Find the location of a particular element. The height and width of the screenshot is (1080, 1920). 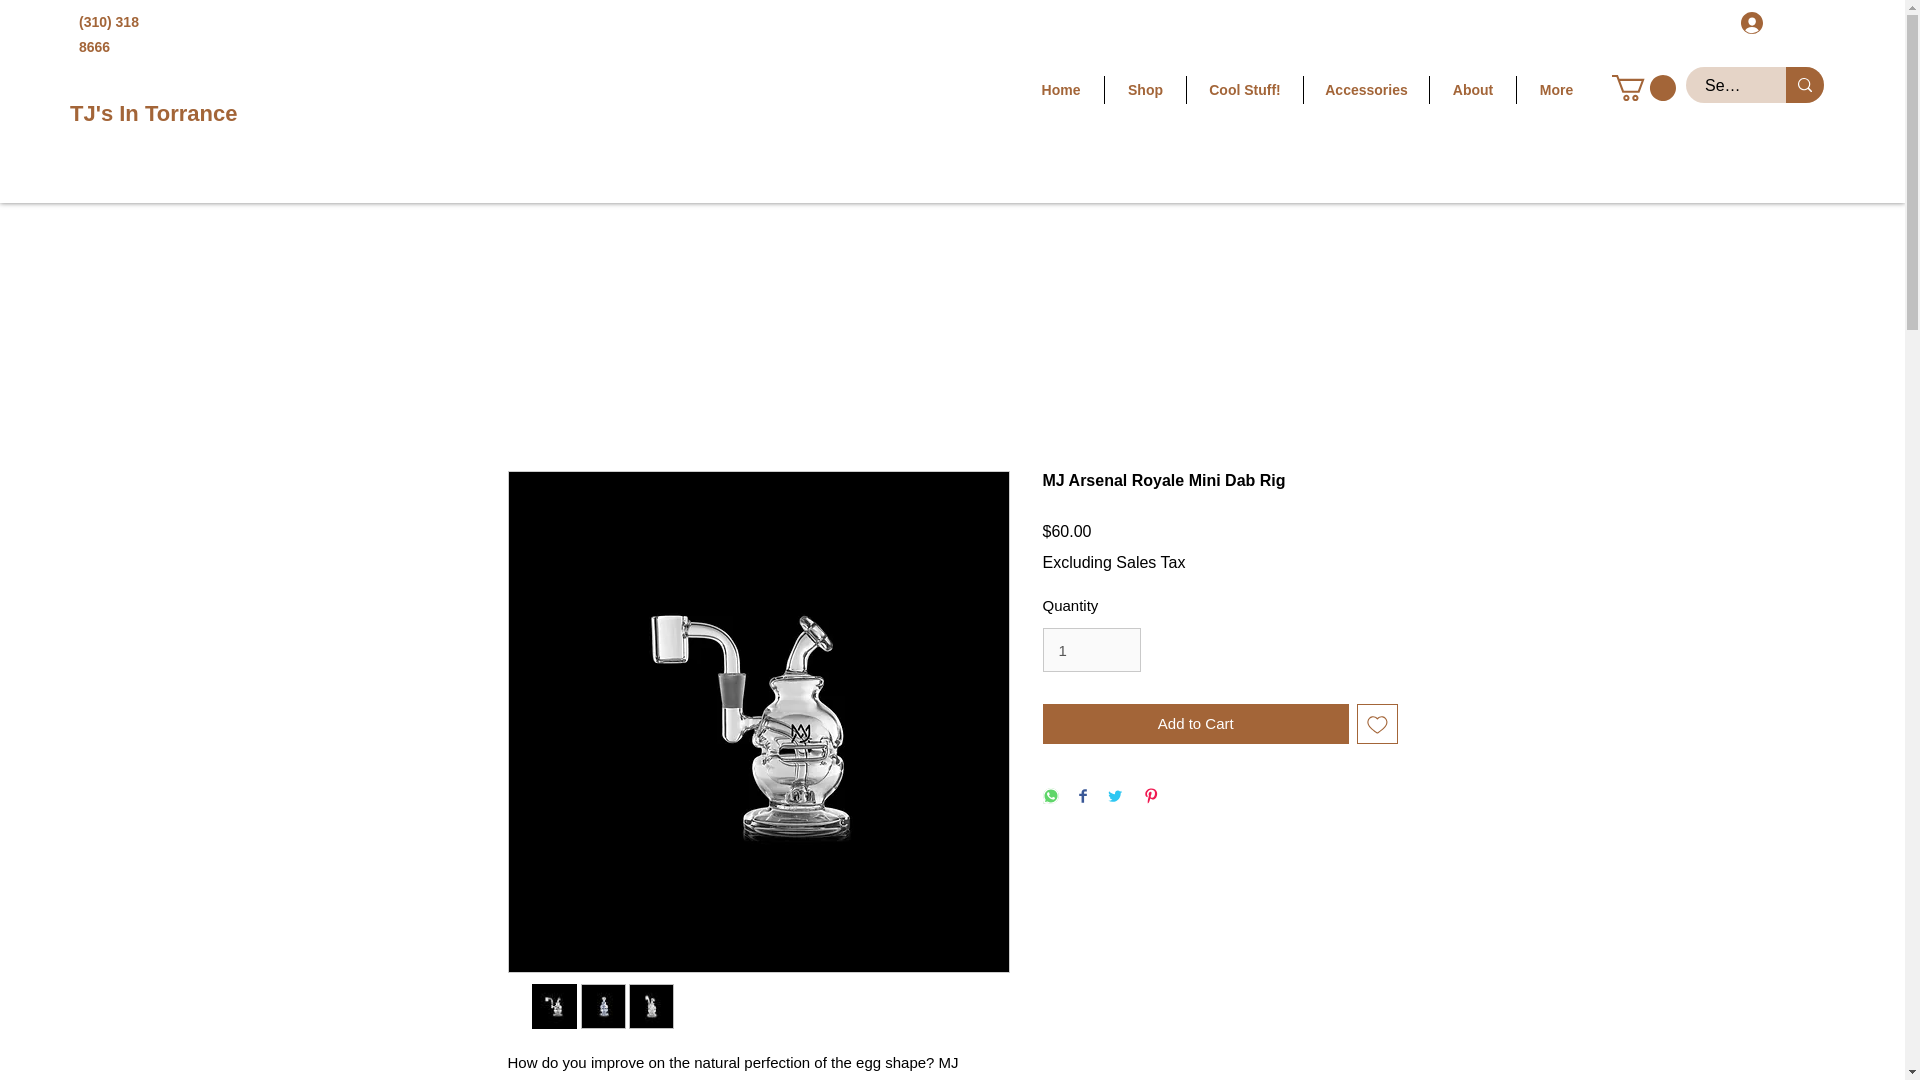

Home is located at coordinates (1060, 89).